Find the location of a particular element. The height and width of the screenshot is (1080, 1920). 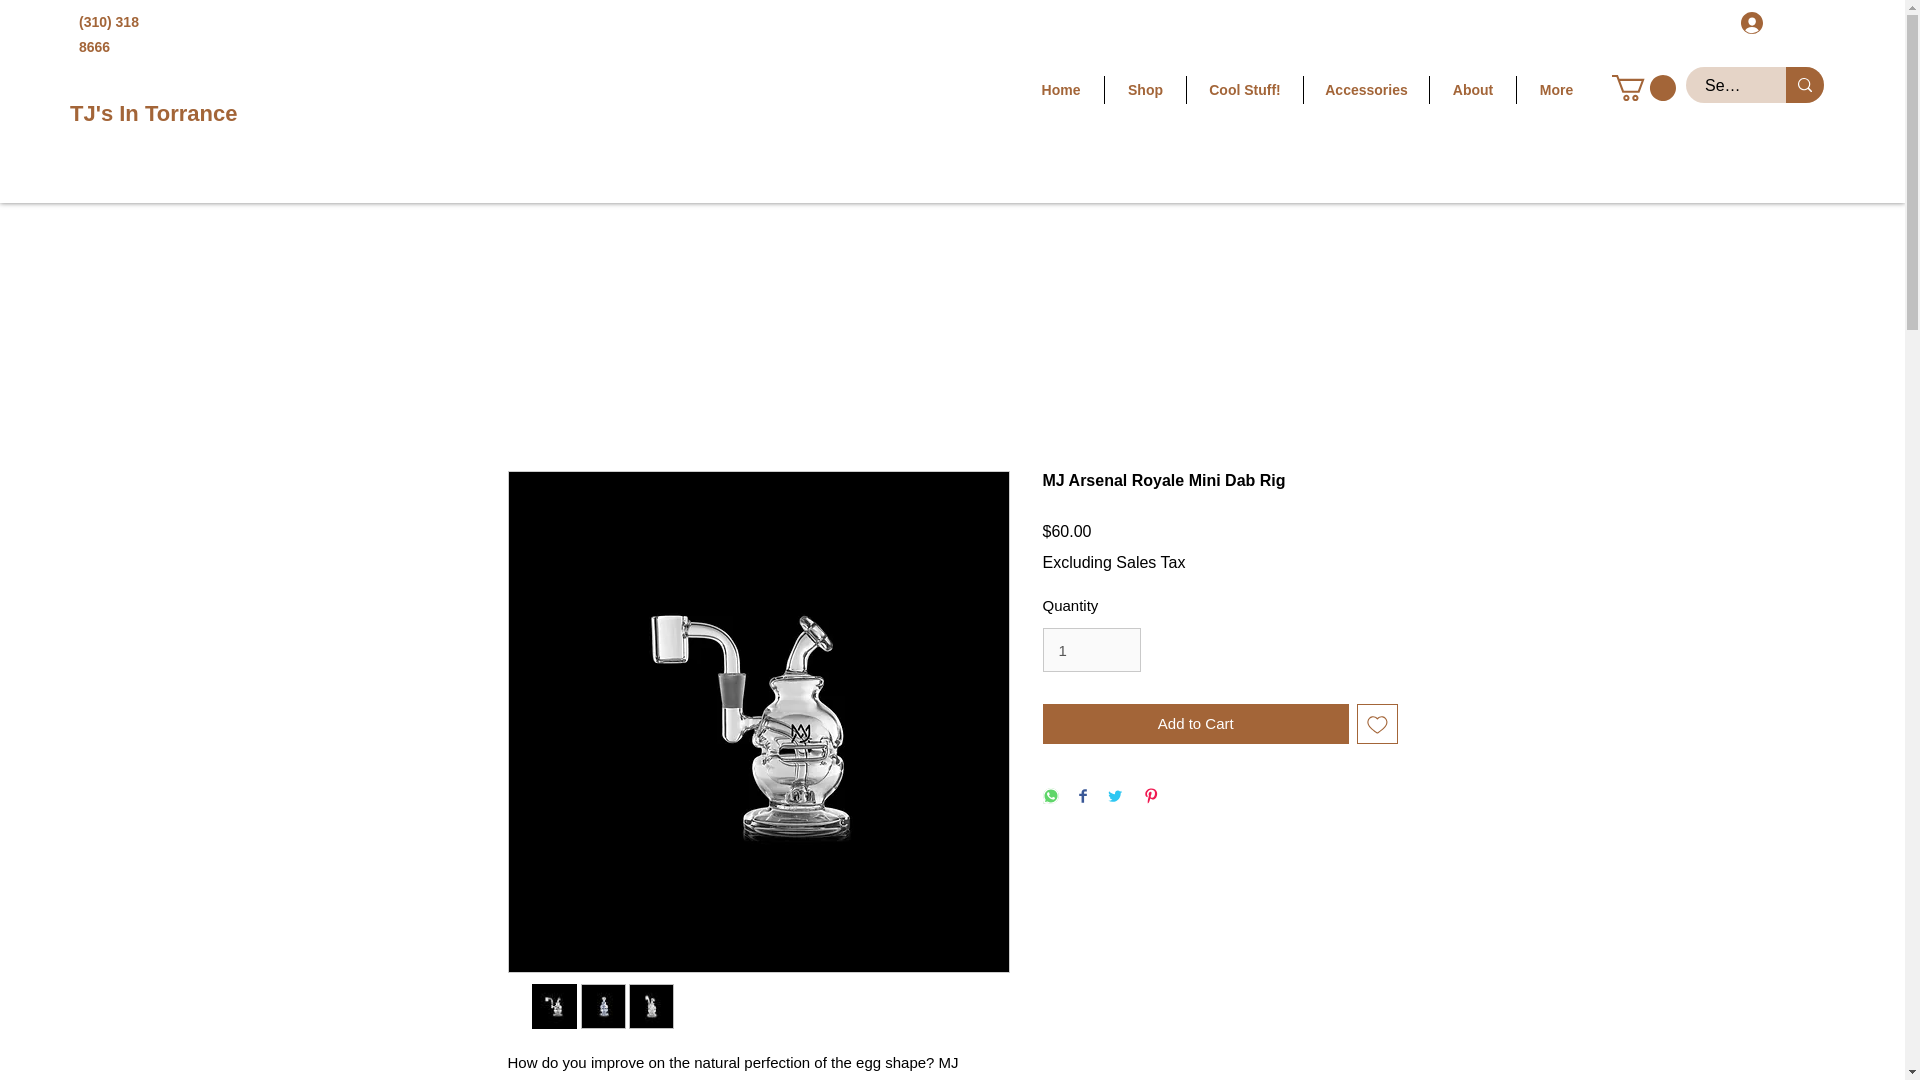

Home is located at coordinates (1060, 89).